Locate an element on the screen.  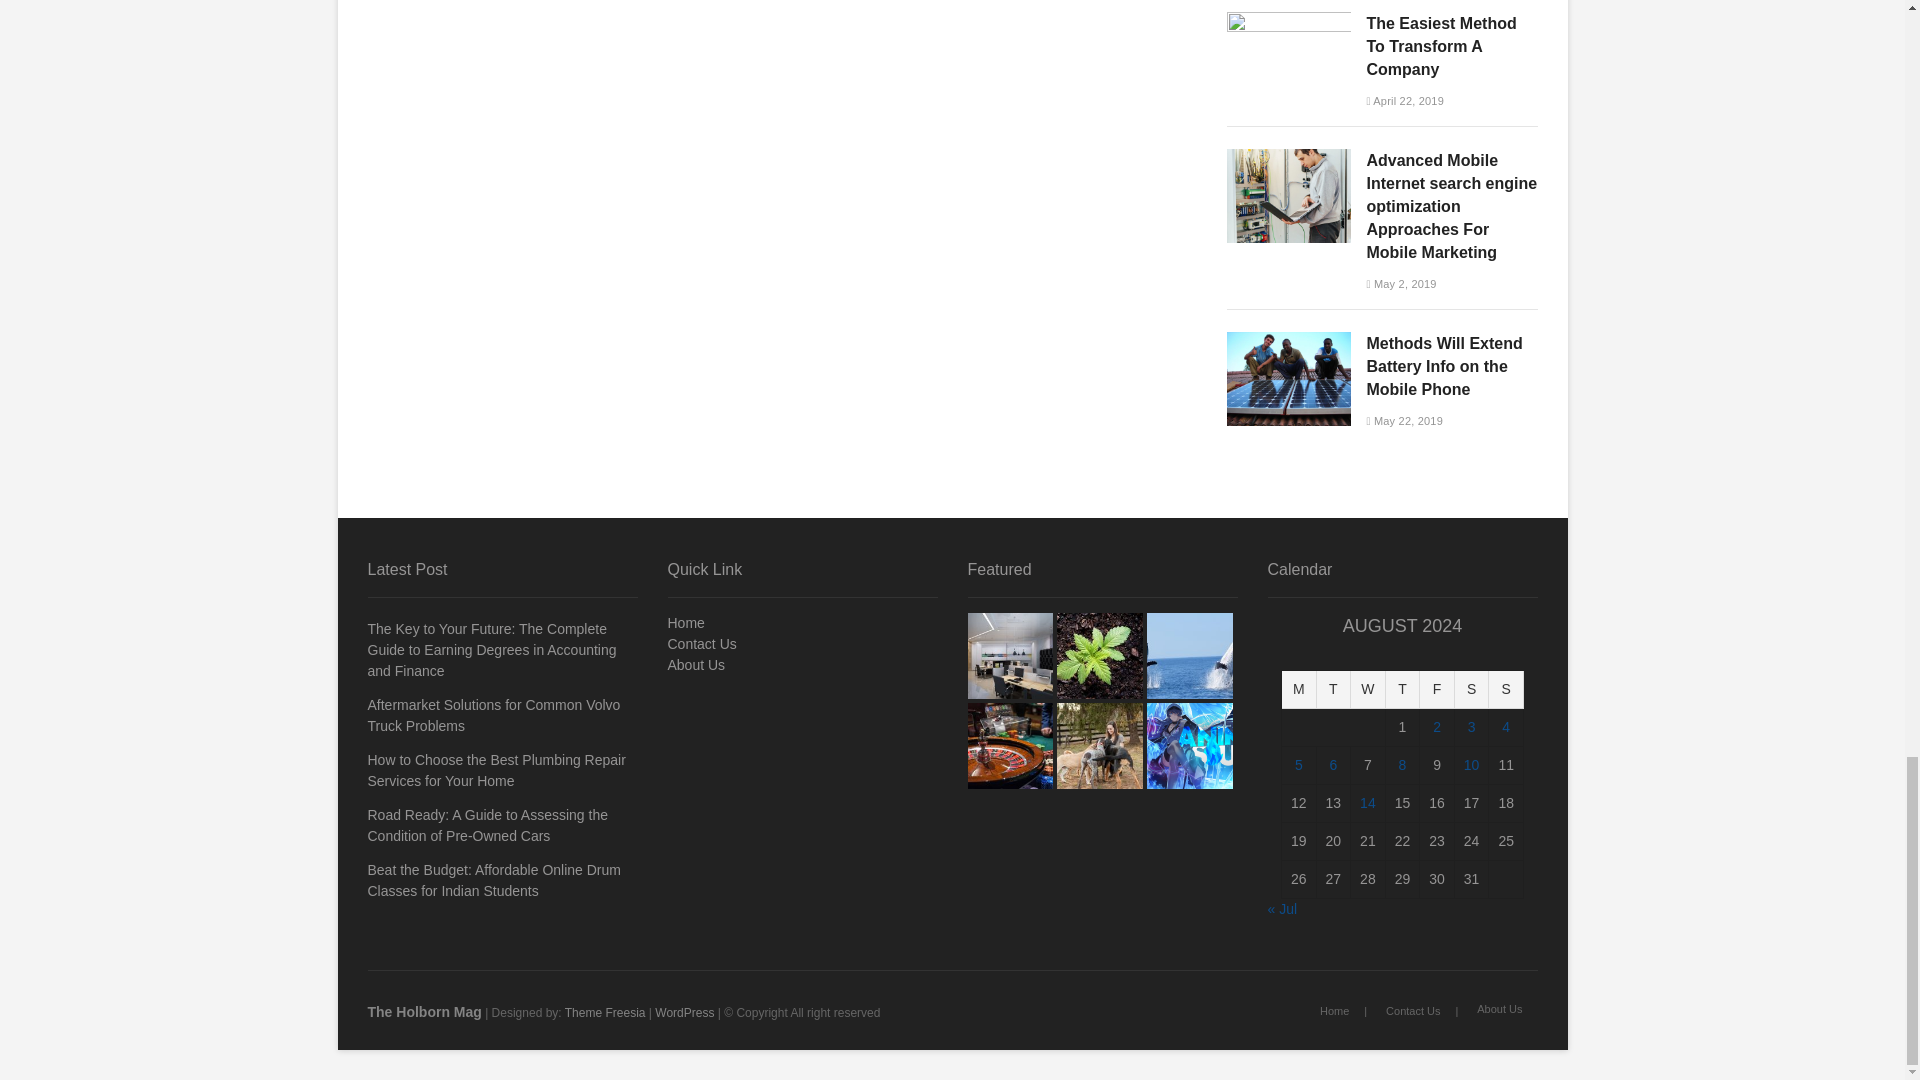
The Easiest Method To Transform A Company is located at coordinates (1288, 22).